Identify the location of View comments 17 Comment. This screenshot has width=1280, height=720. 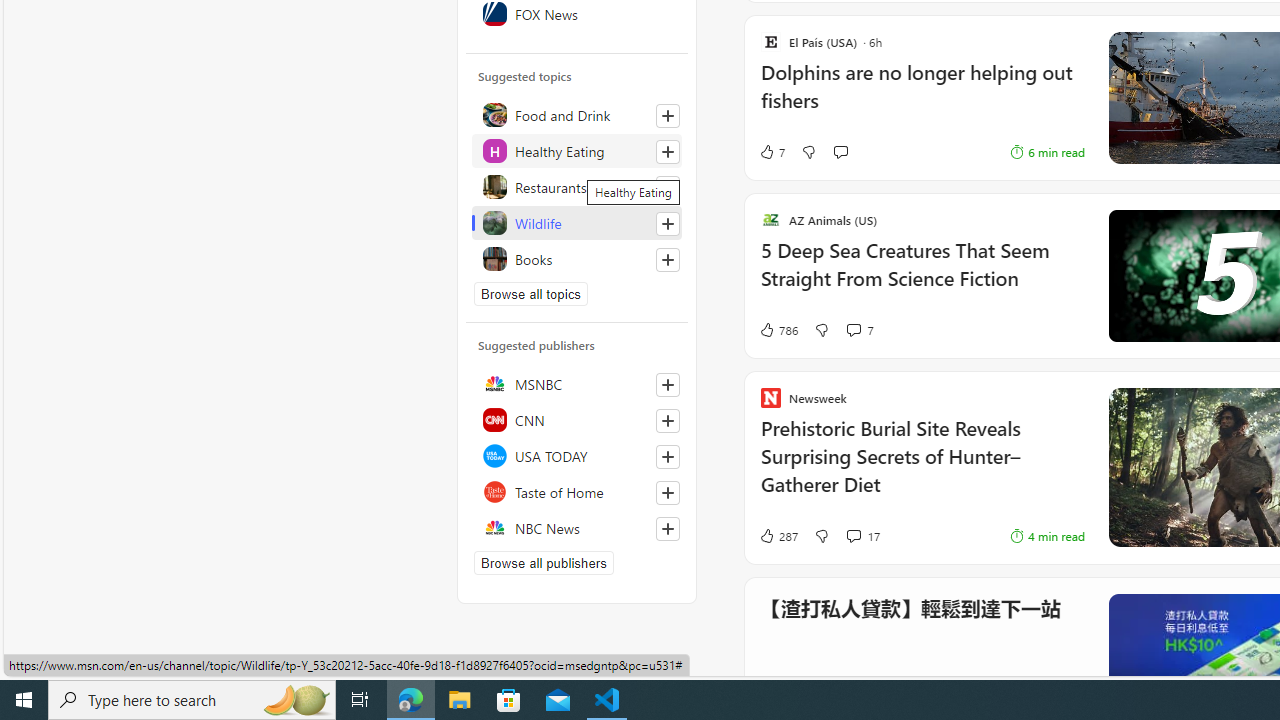
(862, 536).